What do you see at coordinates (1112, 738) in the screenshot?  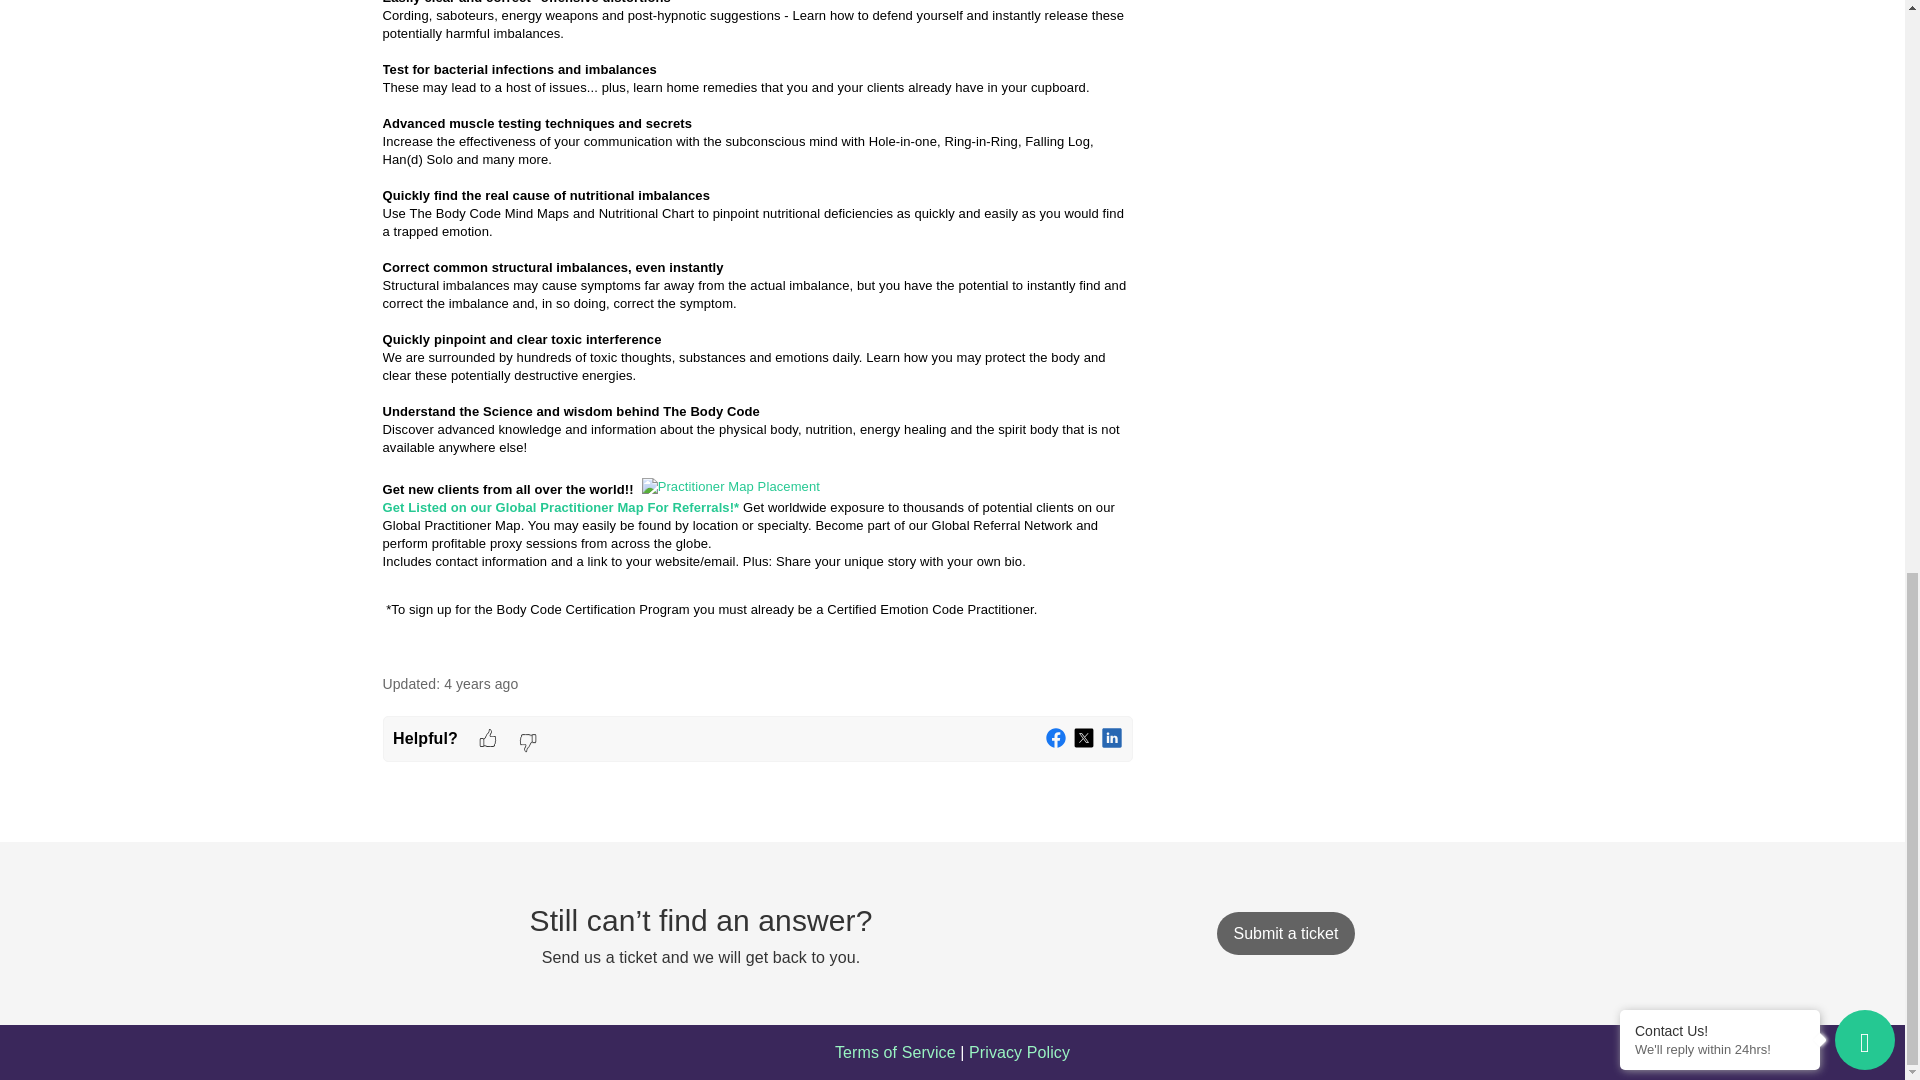 I see `LinkedIn` at bounding box center [1112, 738].